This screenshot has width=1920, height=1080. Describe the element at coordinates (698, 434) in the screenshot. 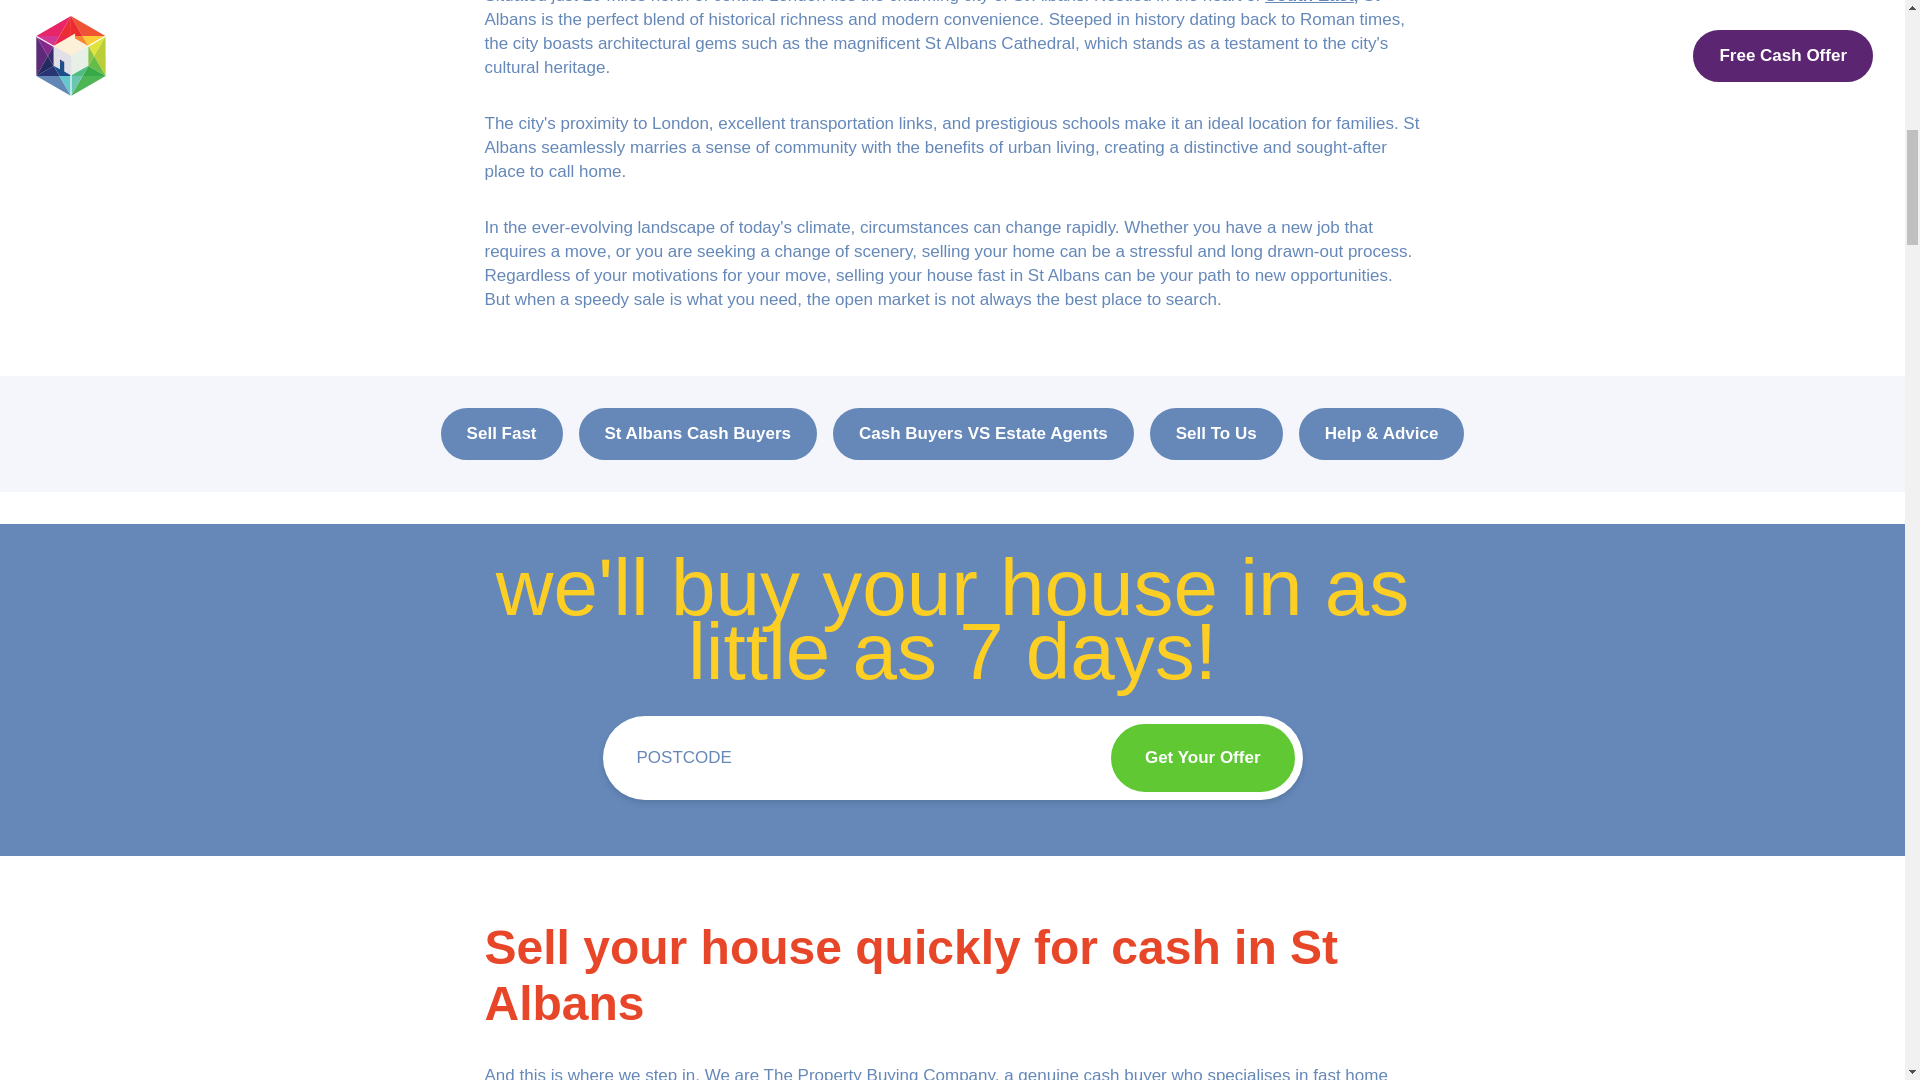

I see `St Albans Cash Buyers` at that location.